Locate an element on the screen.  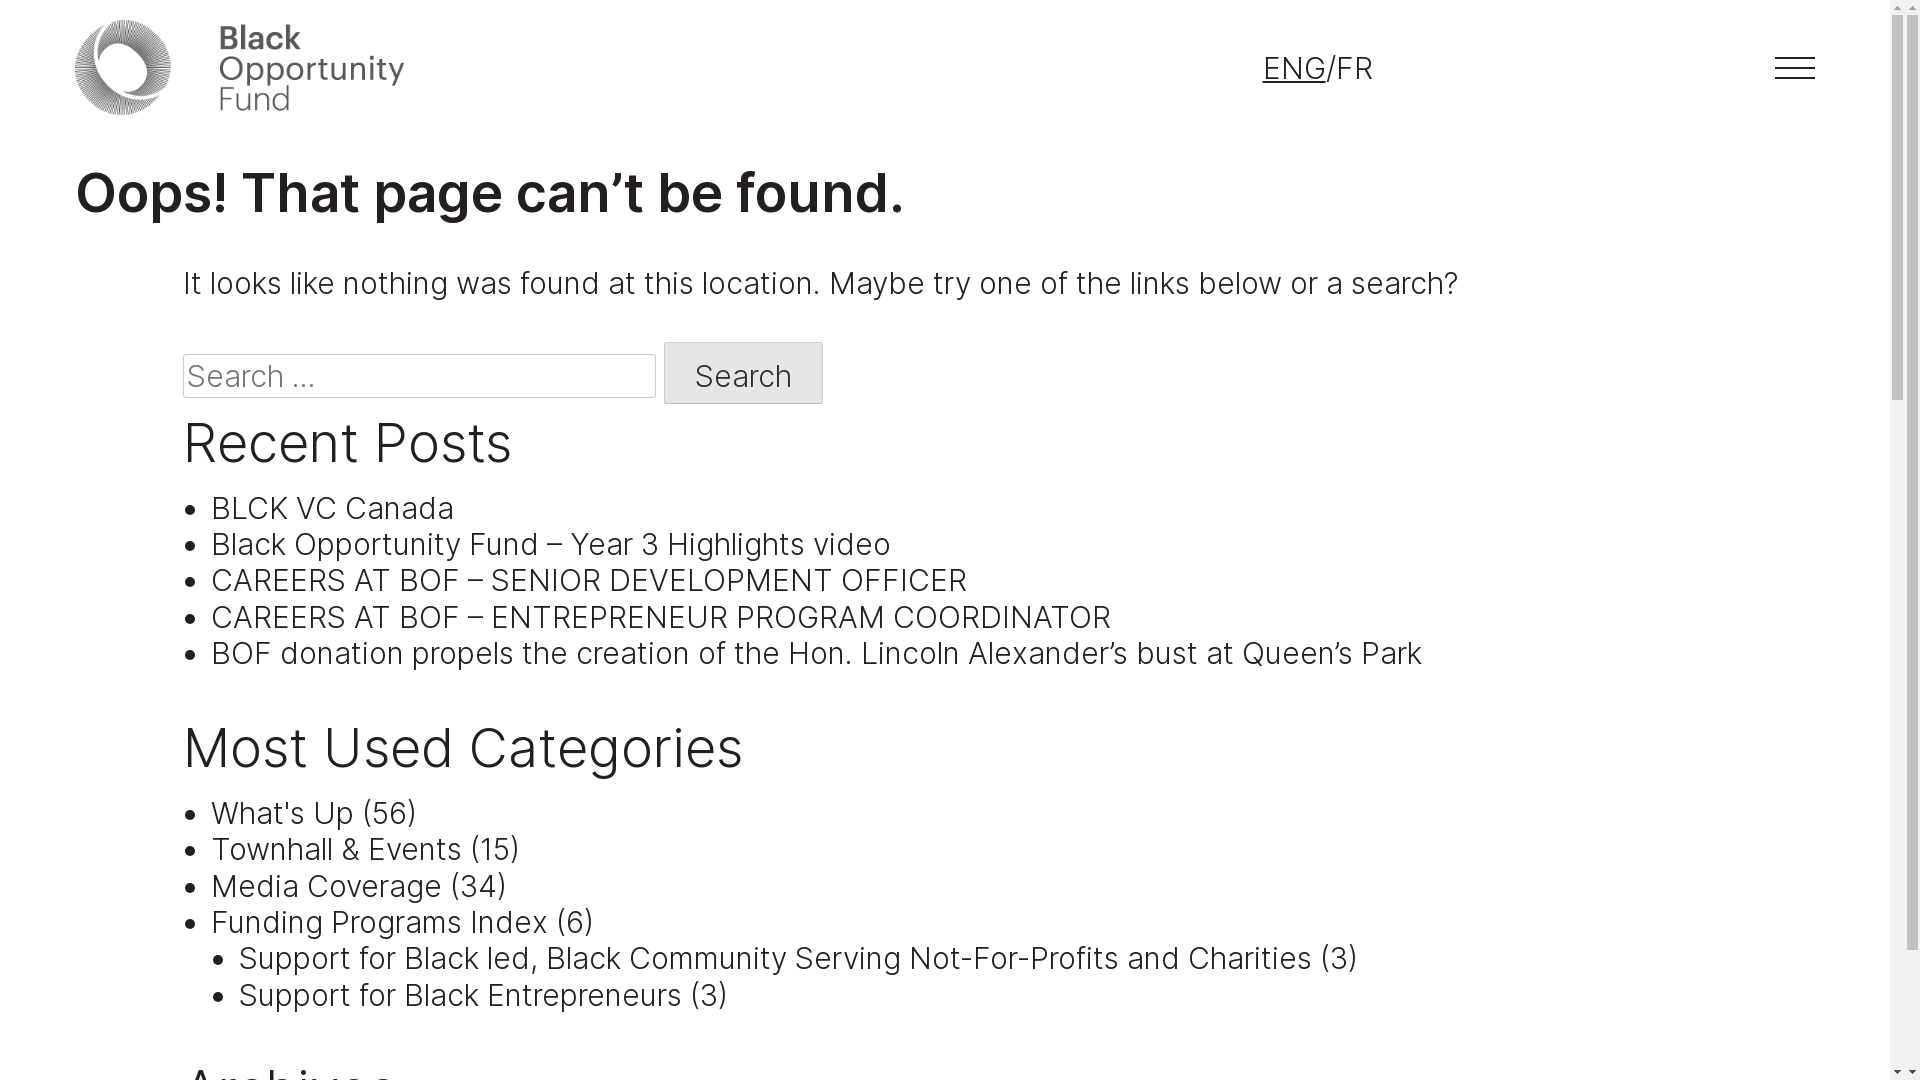
FR is located at coordinates (1354, 68).